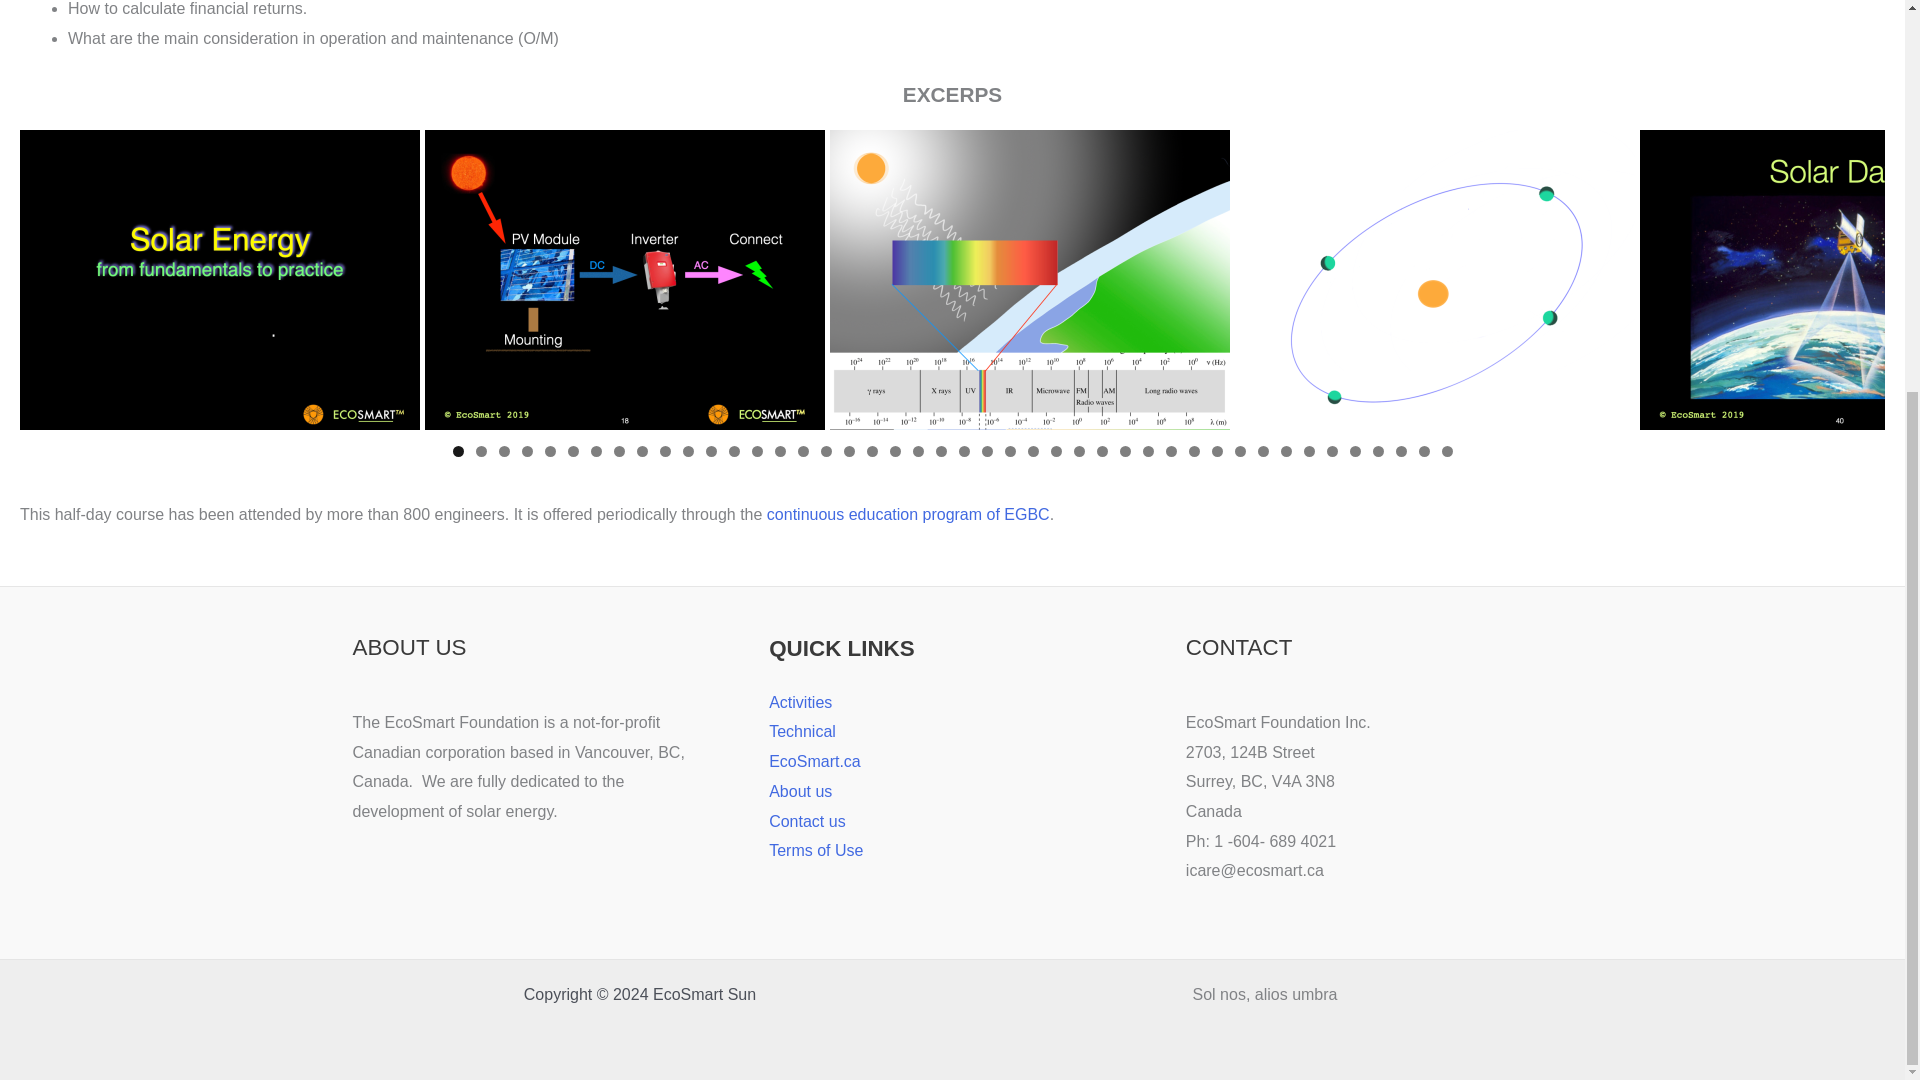 Image resolution: width=1920 pixels, height=1080 pixels. What do you see at coordinates (1030, 279) in the screenshot?
I see `SolarCourse022` at bounding box center [1030, 279].